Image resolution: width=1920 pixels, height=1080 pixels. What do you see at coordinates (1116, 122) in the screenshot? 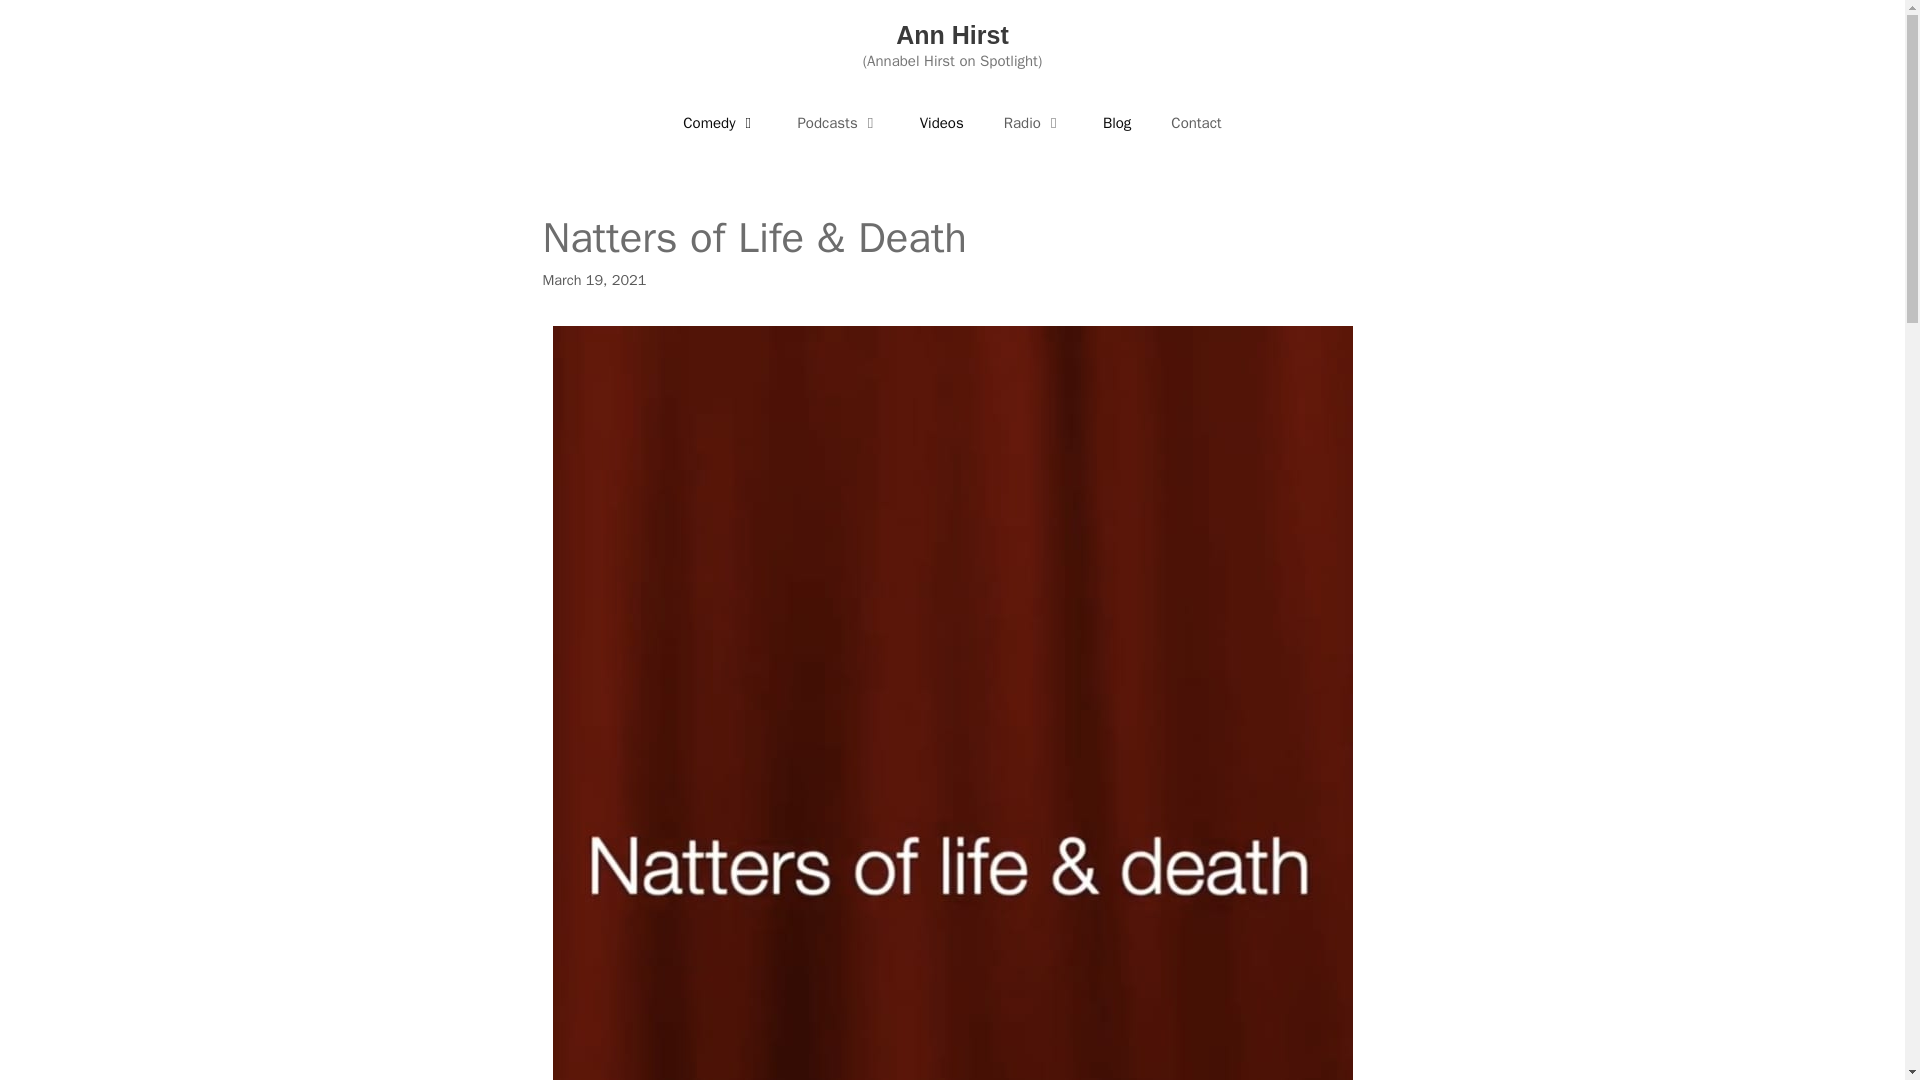
I see `Blog` at bounding box center [1116, 122].